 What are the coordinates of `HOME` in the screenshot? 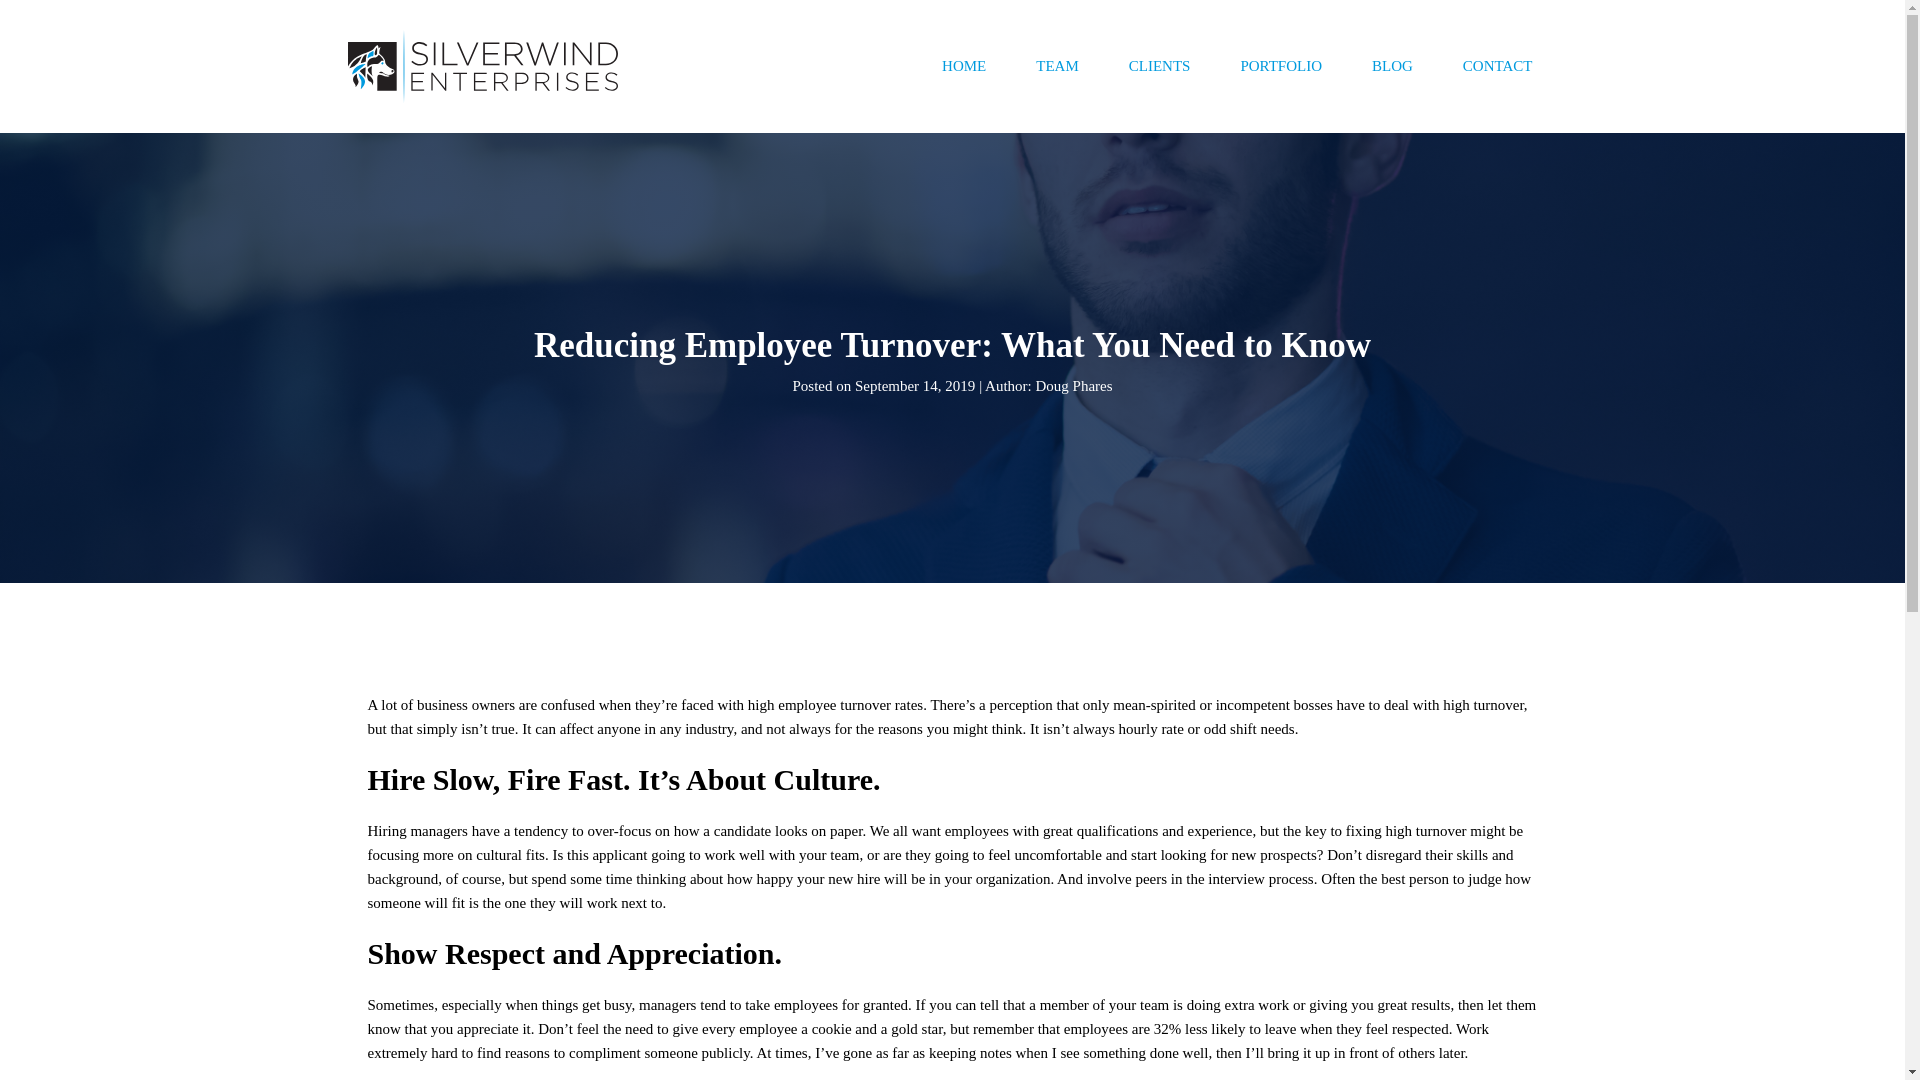 It's located at (964, 66).